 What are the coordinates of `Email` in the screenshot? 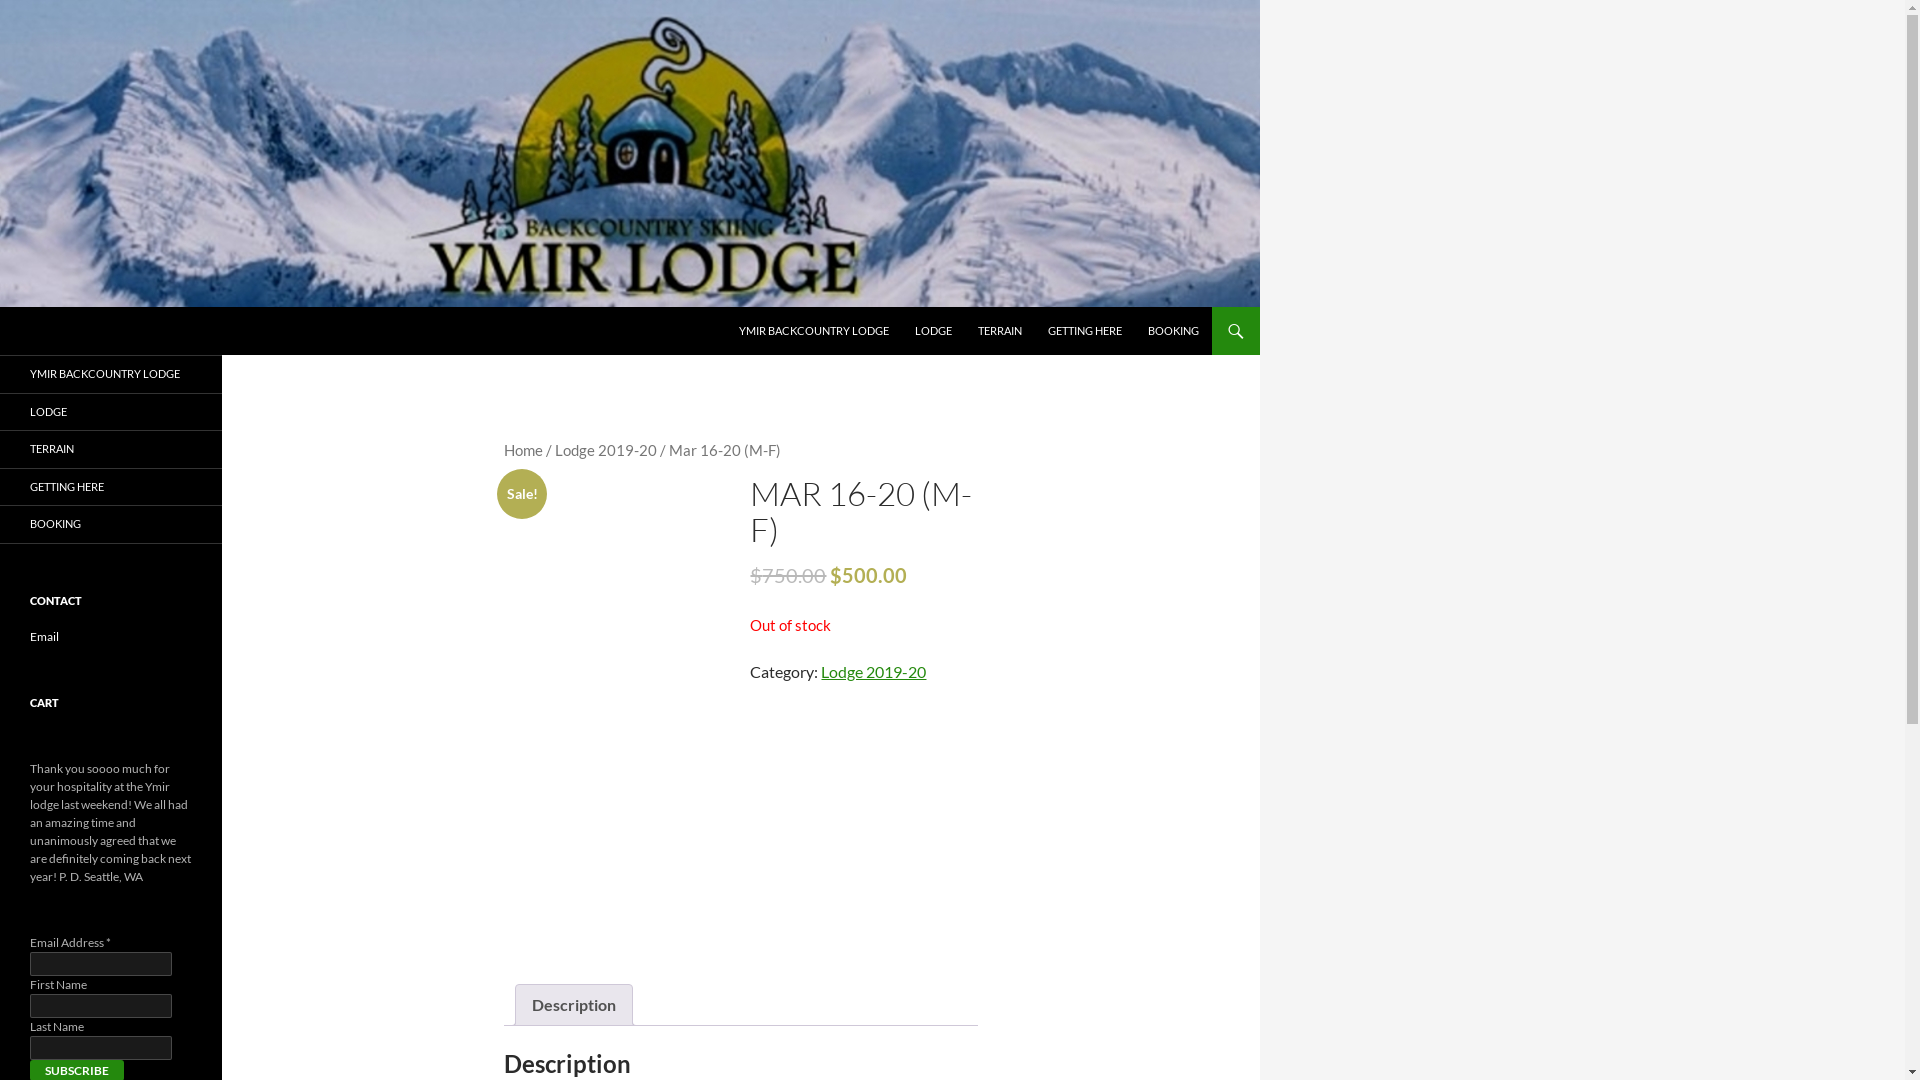 It's located at (44, 636).